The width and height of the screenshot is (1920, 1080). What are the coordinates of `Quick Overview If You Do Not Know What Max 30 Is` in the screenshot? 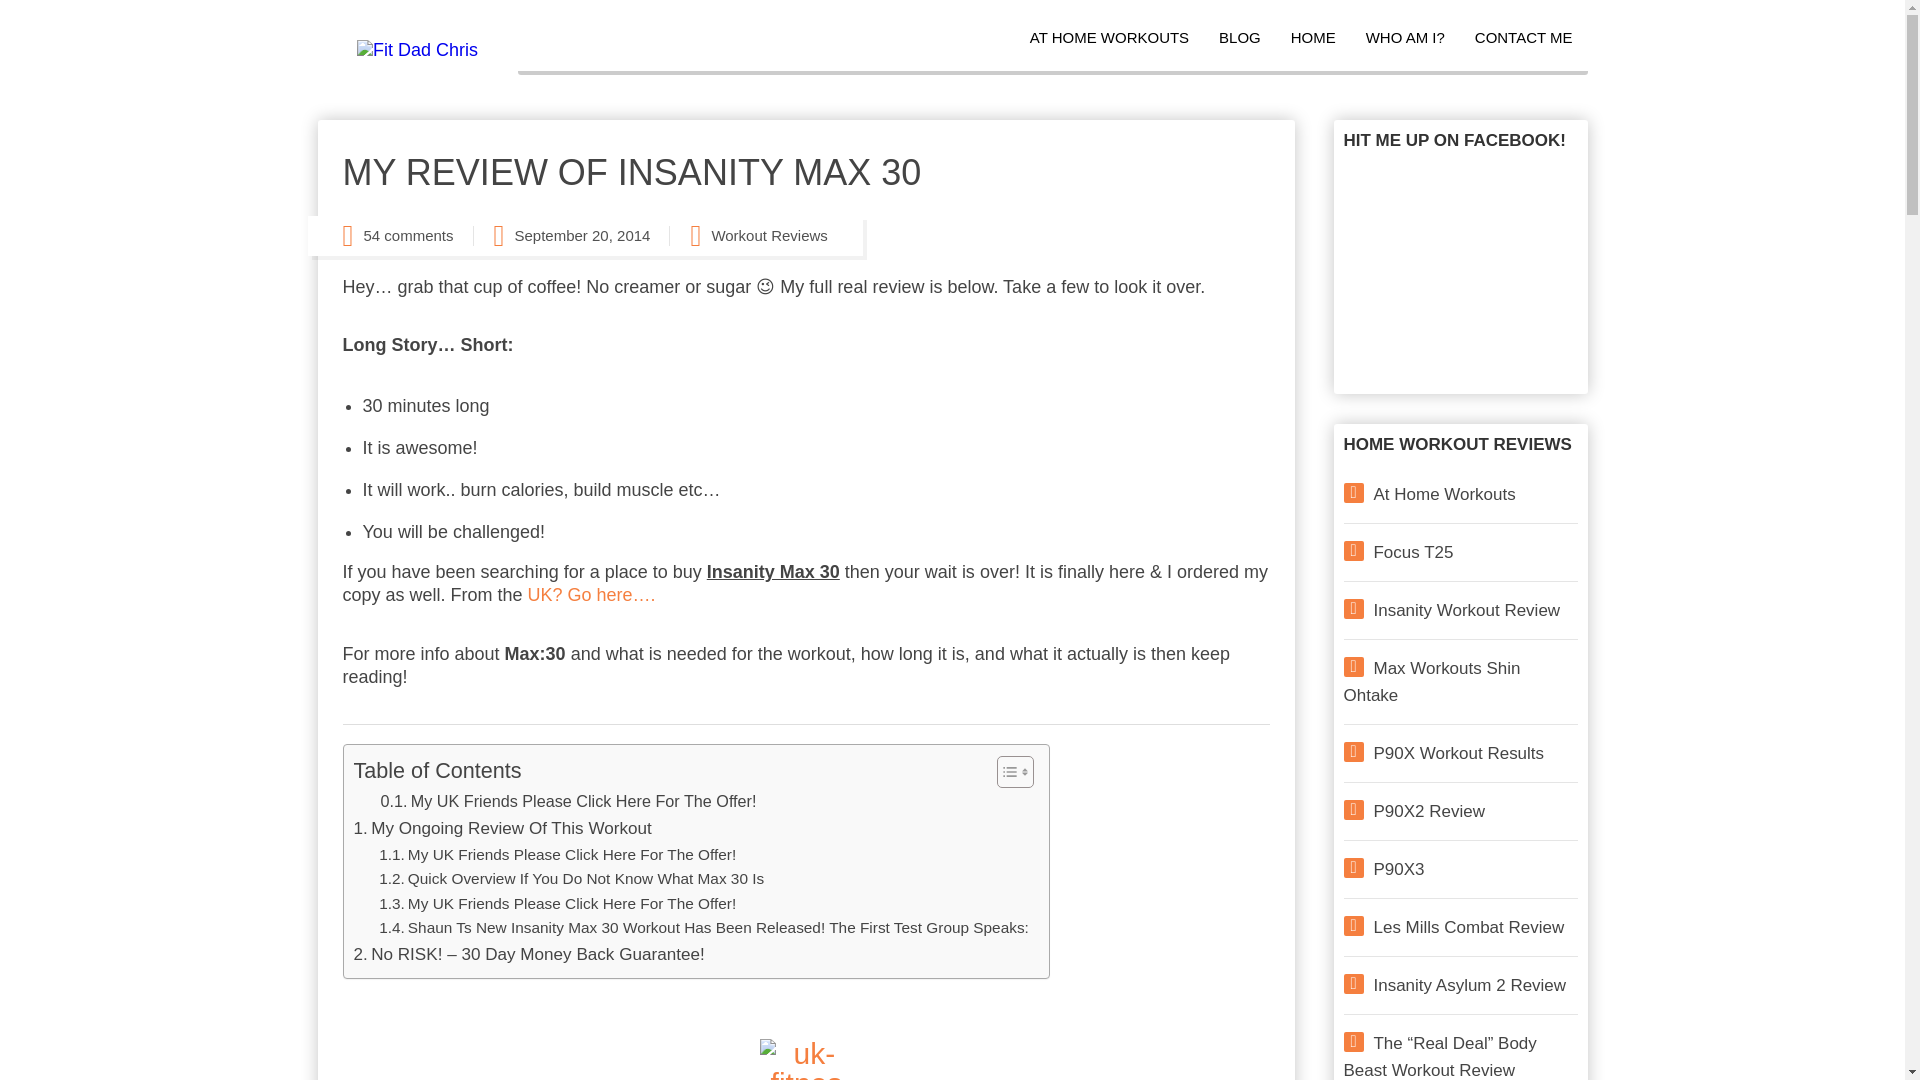 It's located at (571, 880).